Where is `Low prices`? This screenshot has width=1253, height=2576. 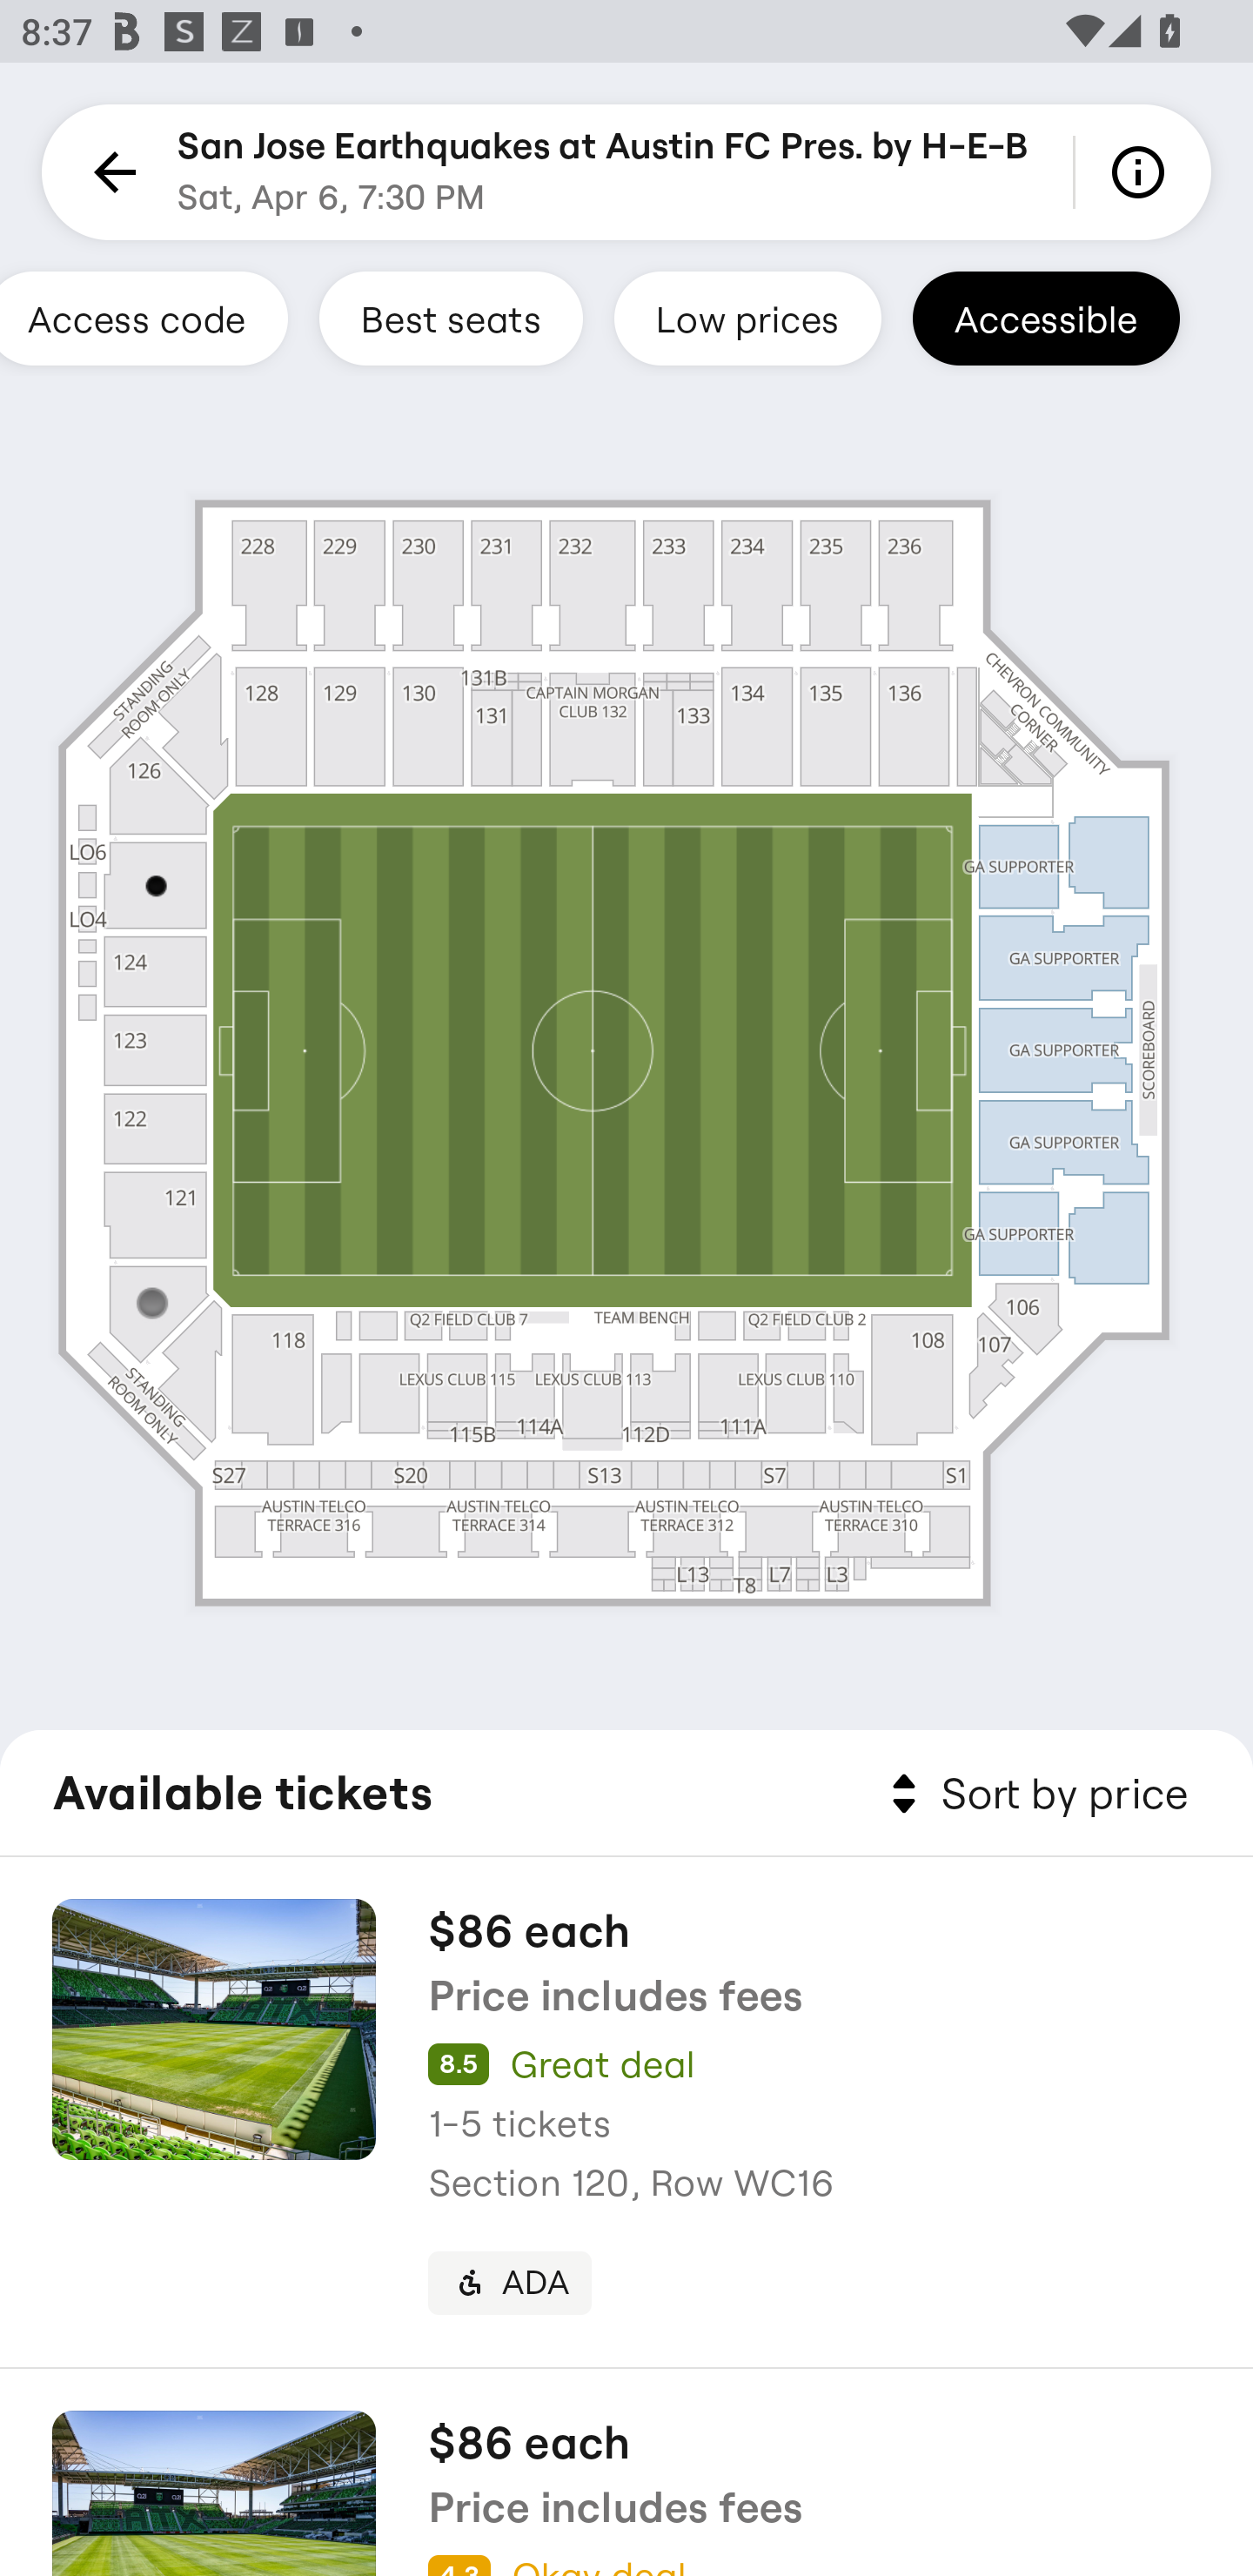 Low prices is located at coordinates (747, 318).